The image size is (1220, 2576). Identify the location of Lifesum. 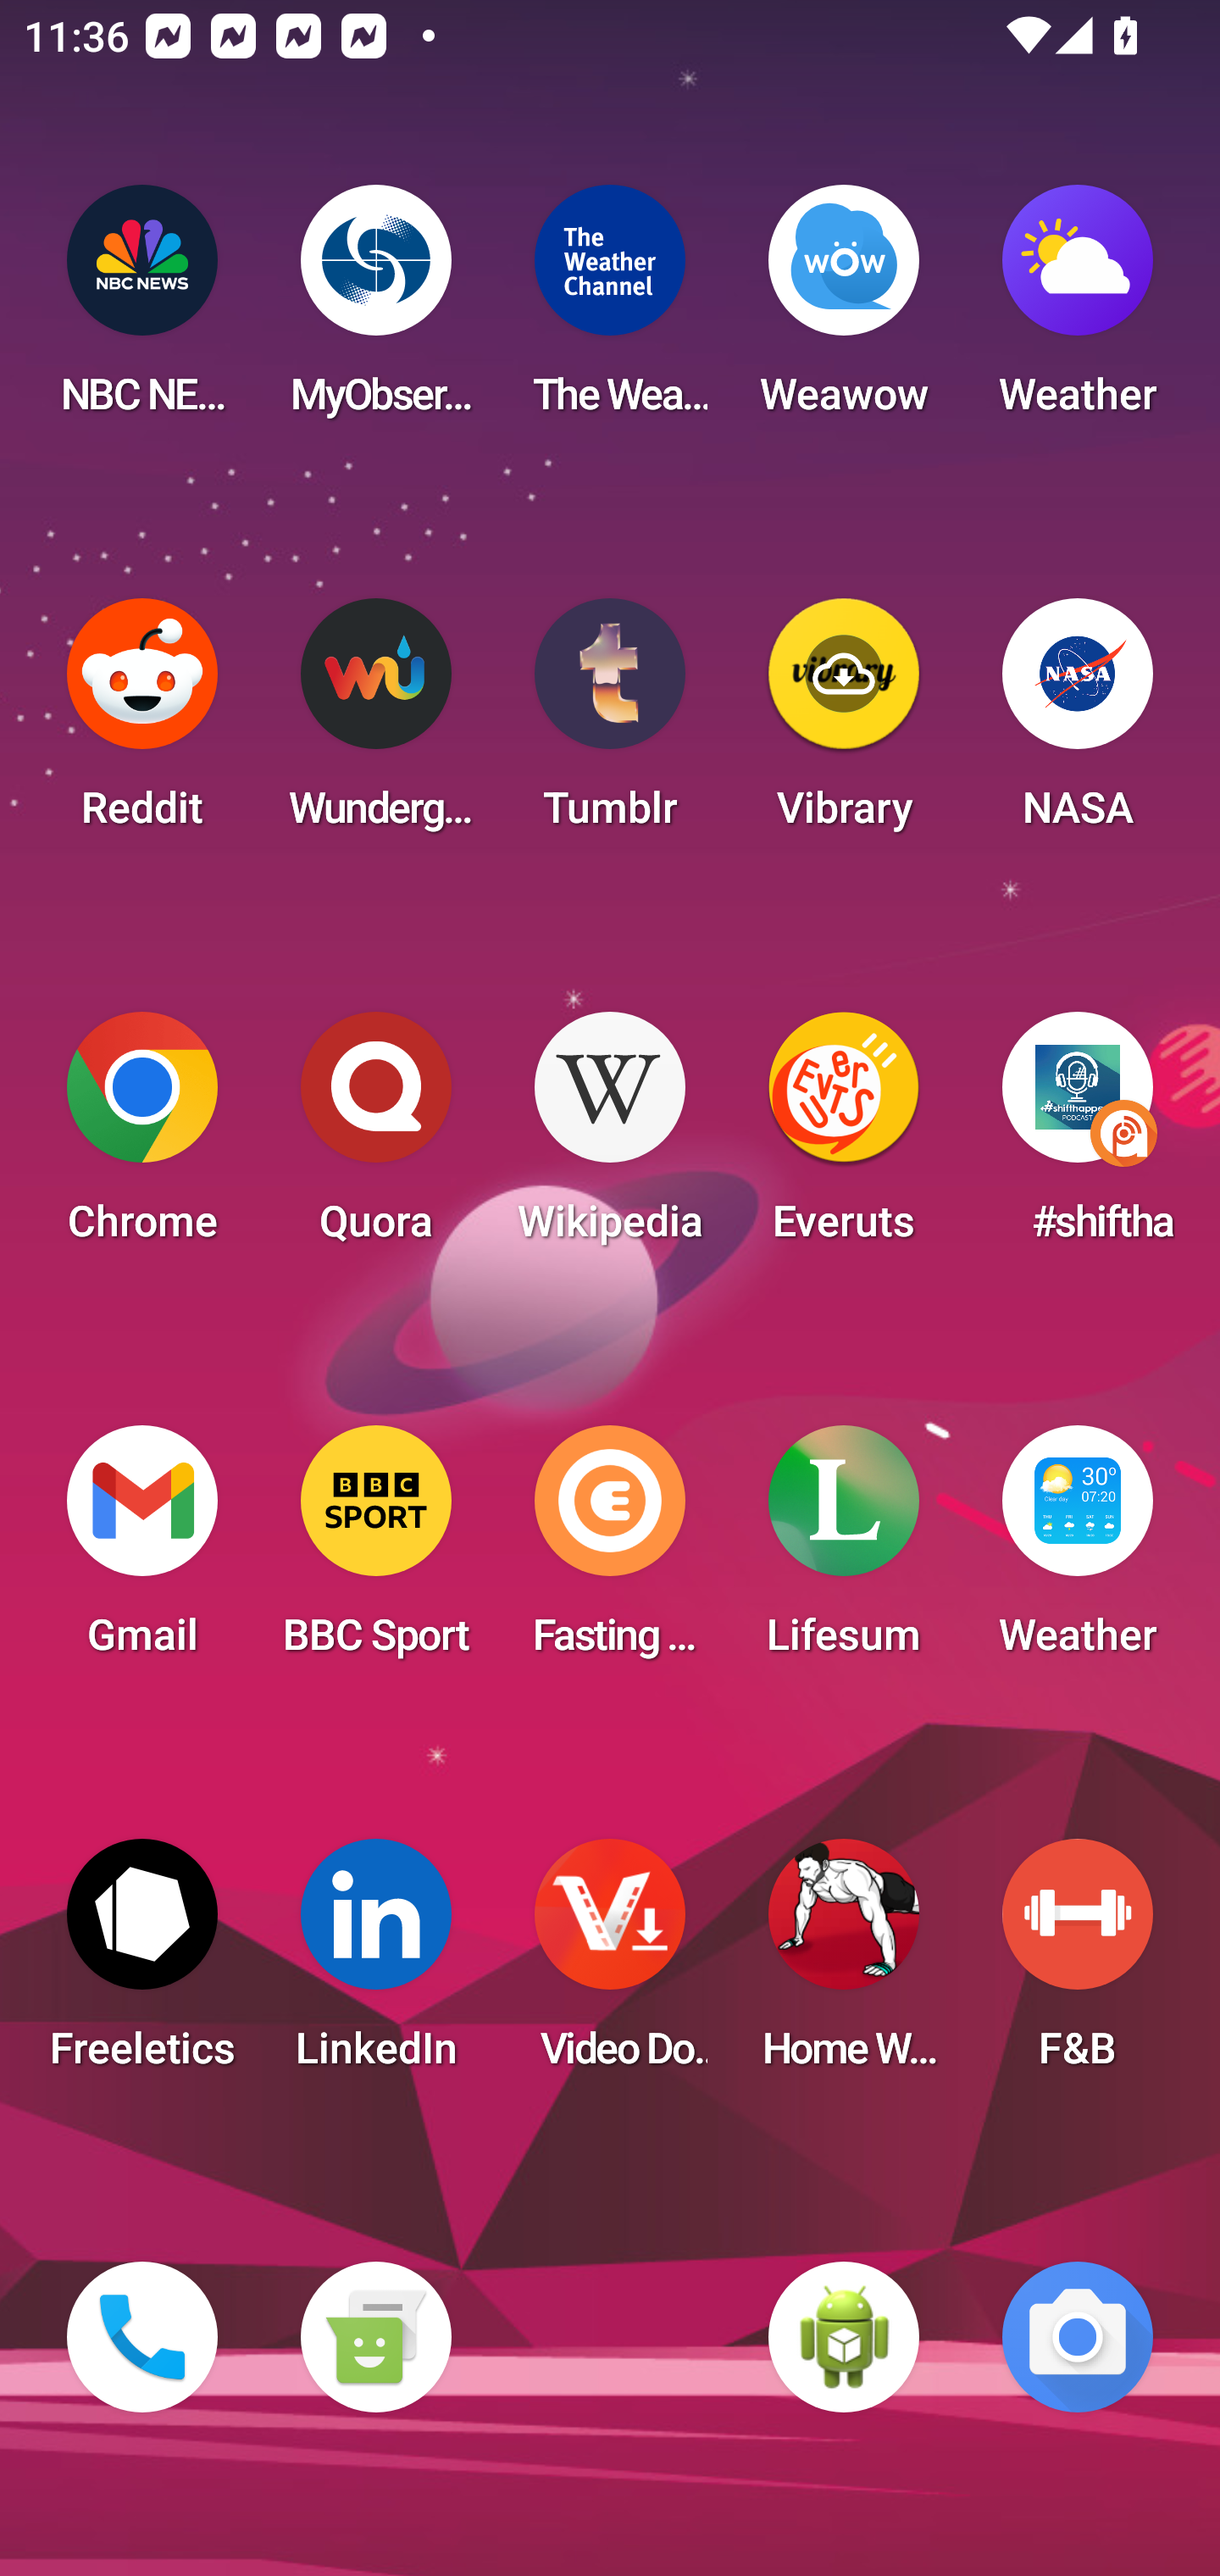
(844, 1551).